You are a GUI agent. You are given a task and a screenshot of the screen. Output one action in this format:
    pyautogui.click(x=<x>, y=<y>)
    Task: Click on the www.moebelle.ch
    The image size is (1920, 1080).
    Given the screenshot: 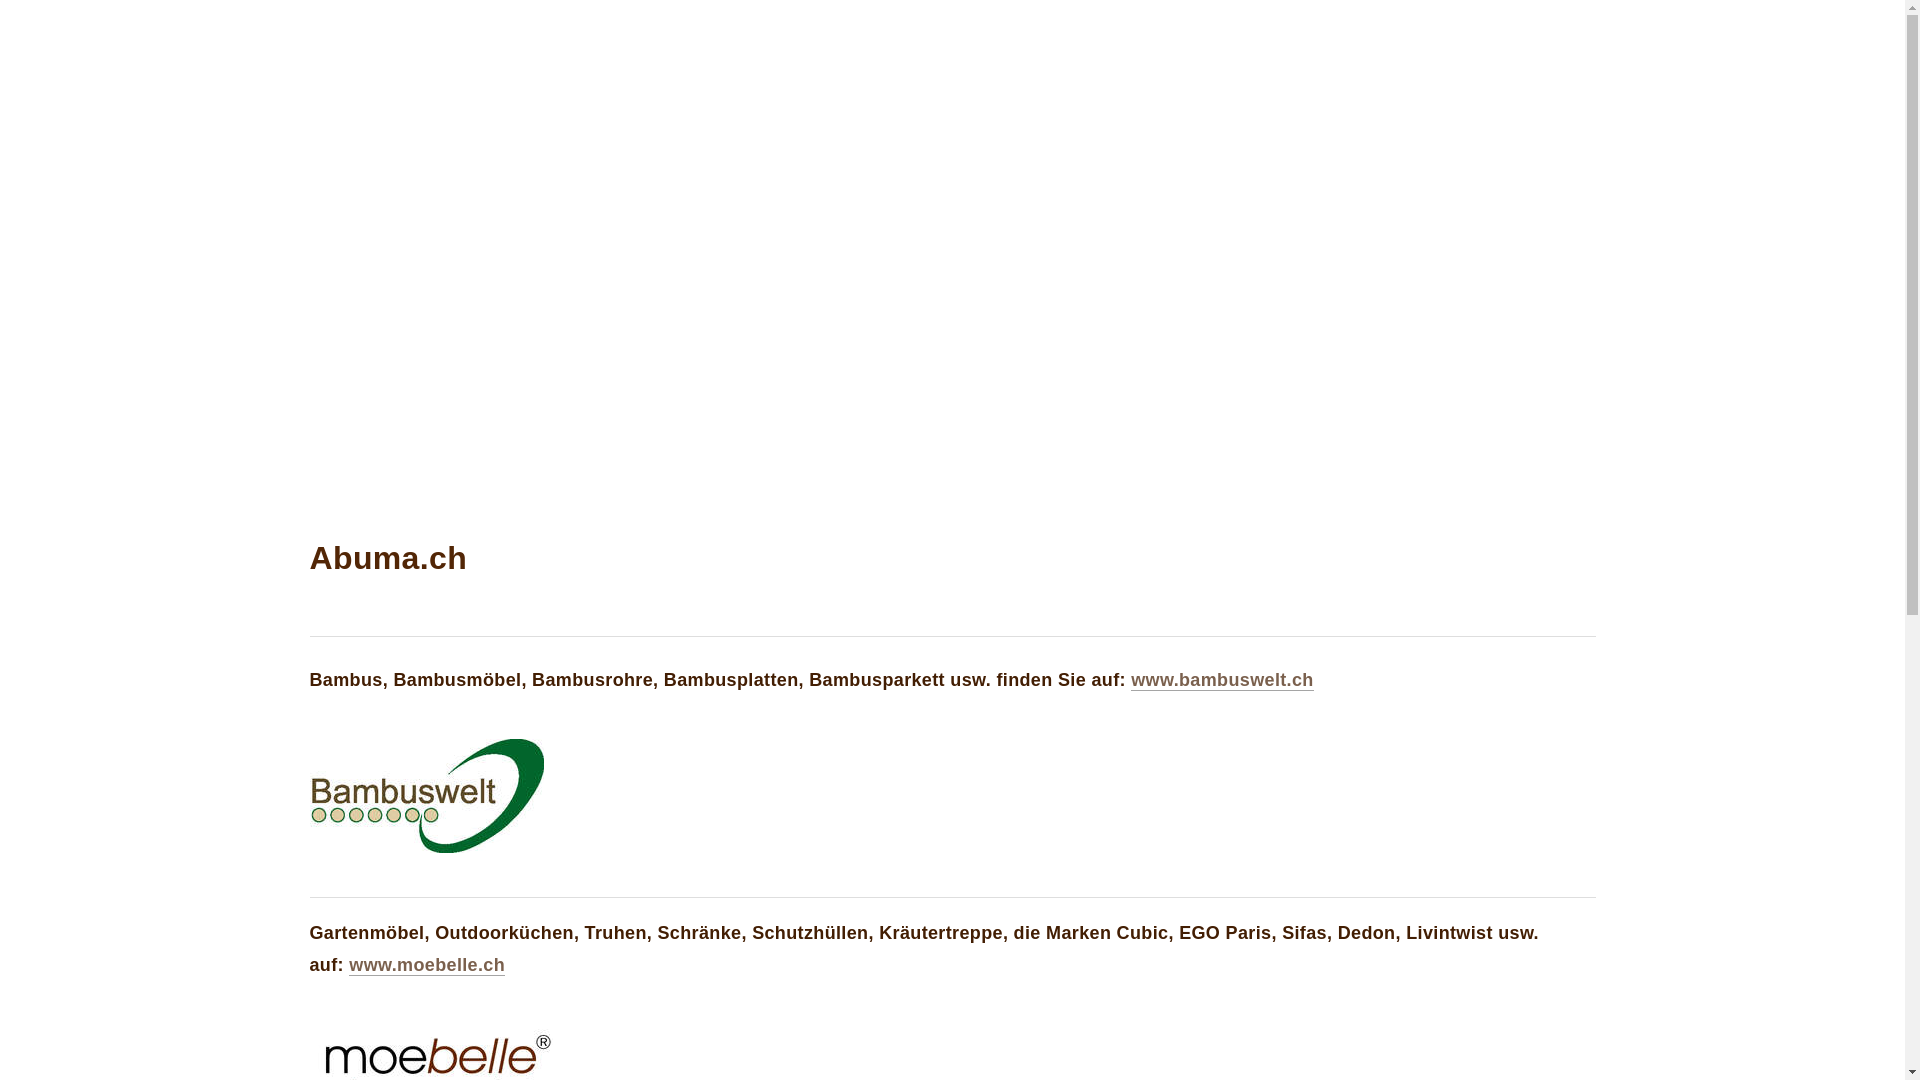 What is the action you would take?
    pyautogui.click(x=426, y=964)
    